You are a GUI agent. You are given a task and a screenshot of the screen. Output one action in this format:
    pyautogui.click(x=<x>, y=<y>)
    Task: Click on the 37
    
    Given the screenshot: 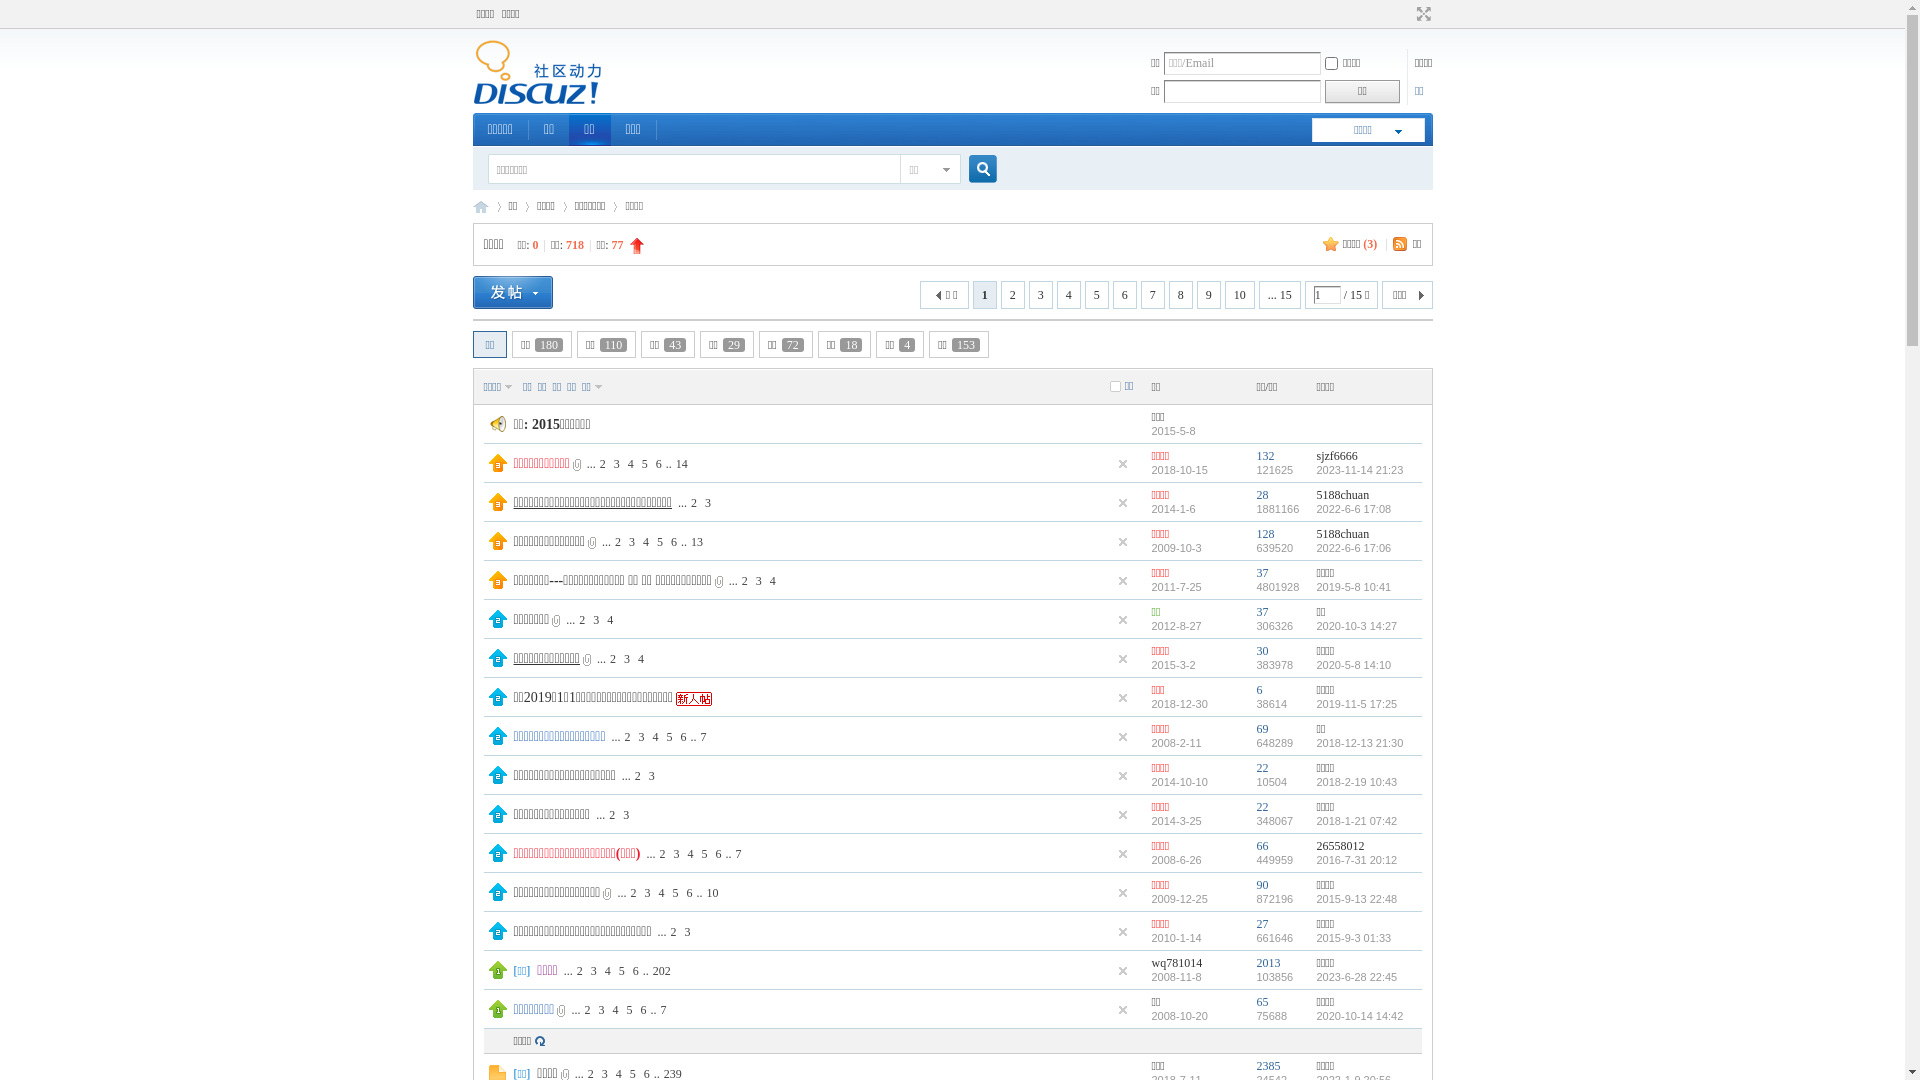 What is the action you would take?
    pyautogui.click(x=1262, y=573)
    